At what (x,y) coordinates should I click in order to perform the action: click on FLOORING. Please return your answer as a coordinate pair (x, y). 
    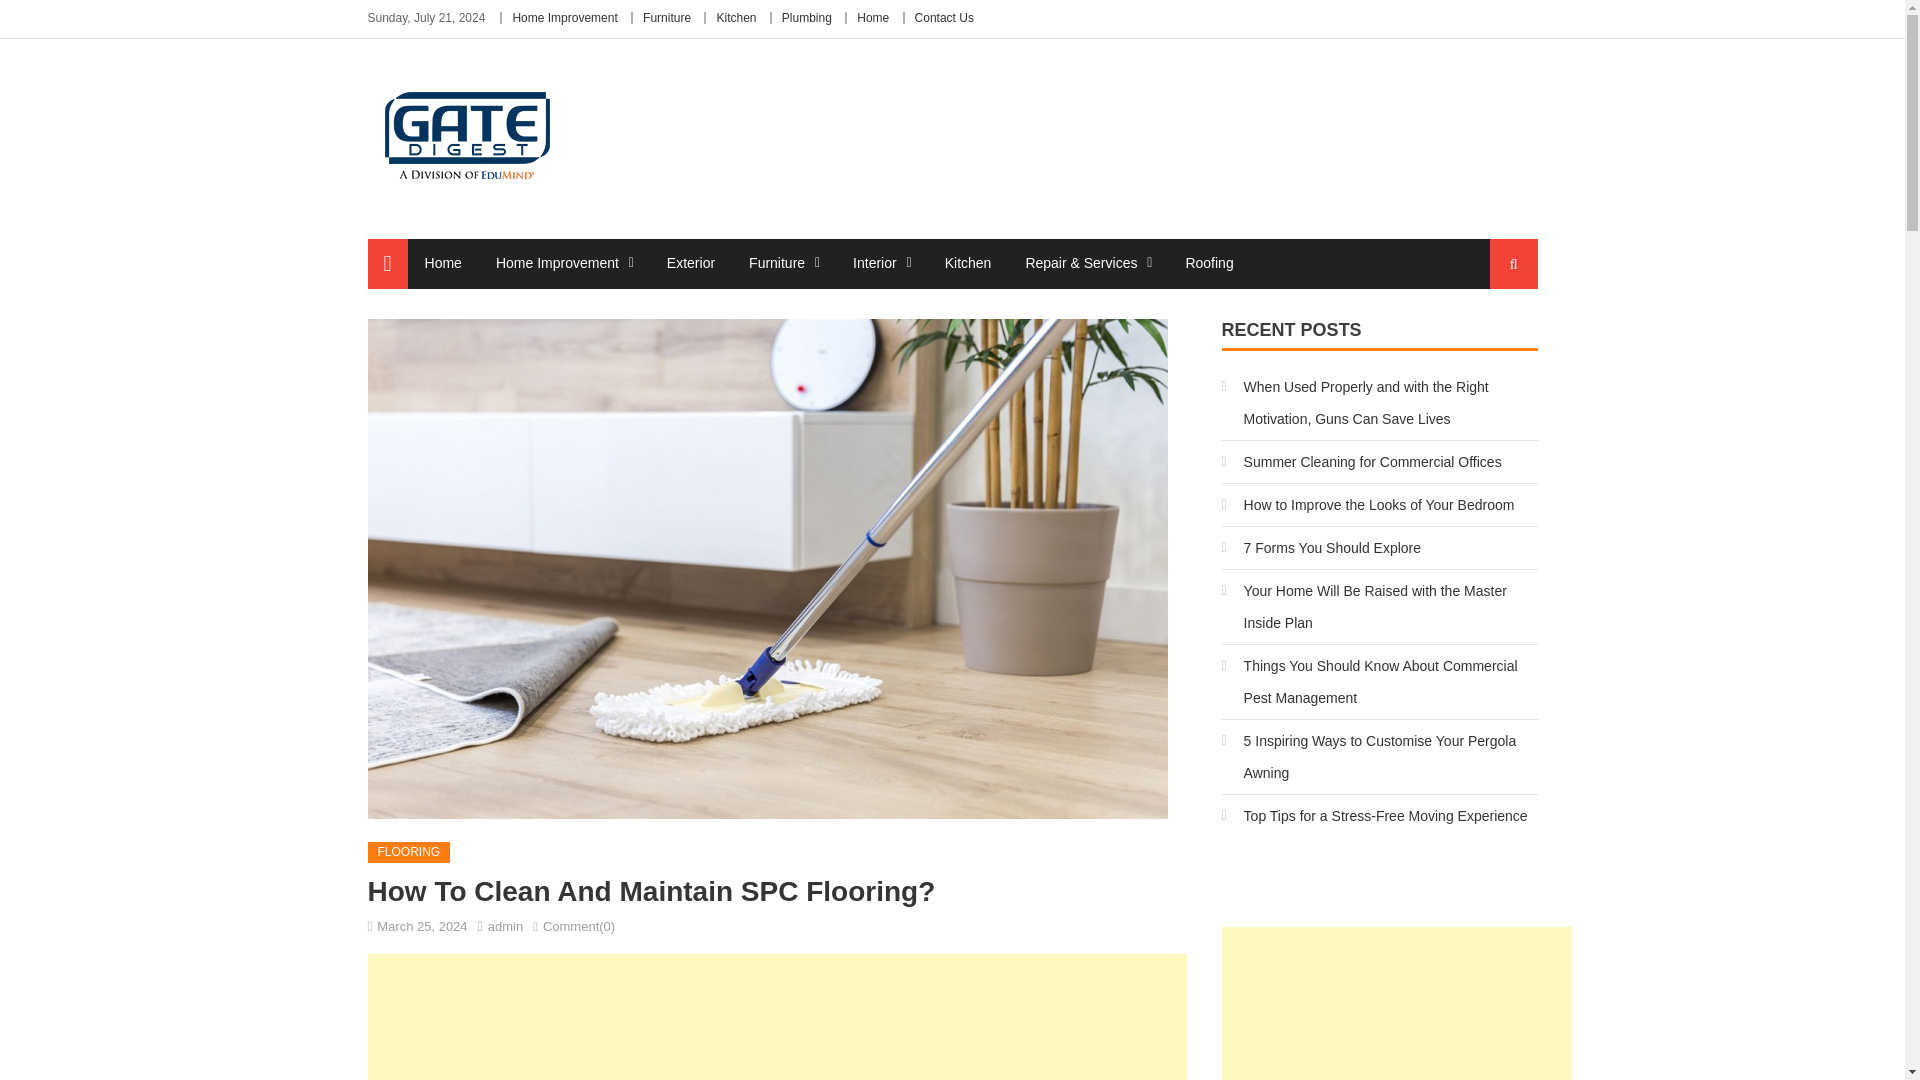
    Looking at the image, I should click on (410, 853).